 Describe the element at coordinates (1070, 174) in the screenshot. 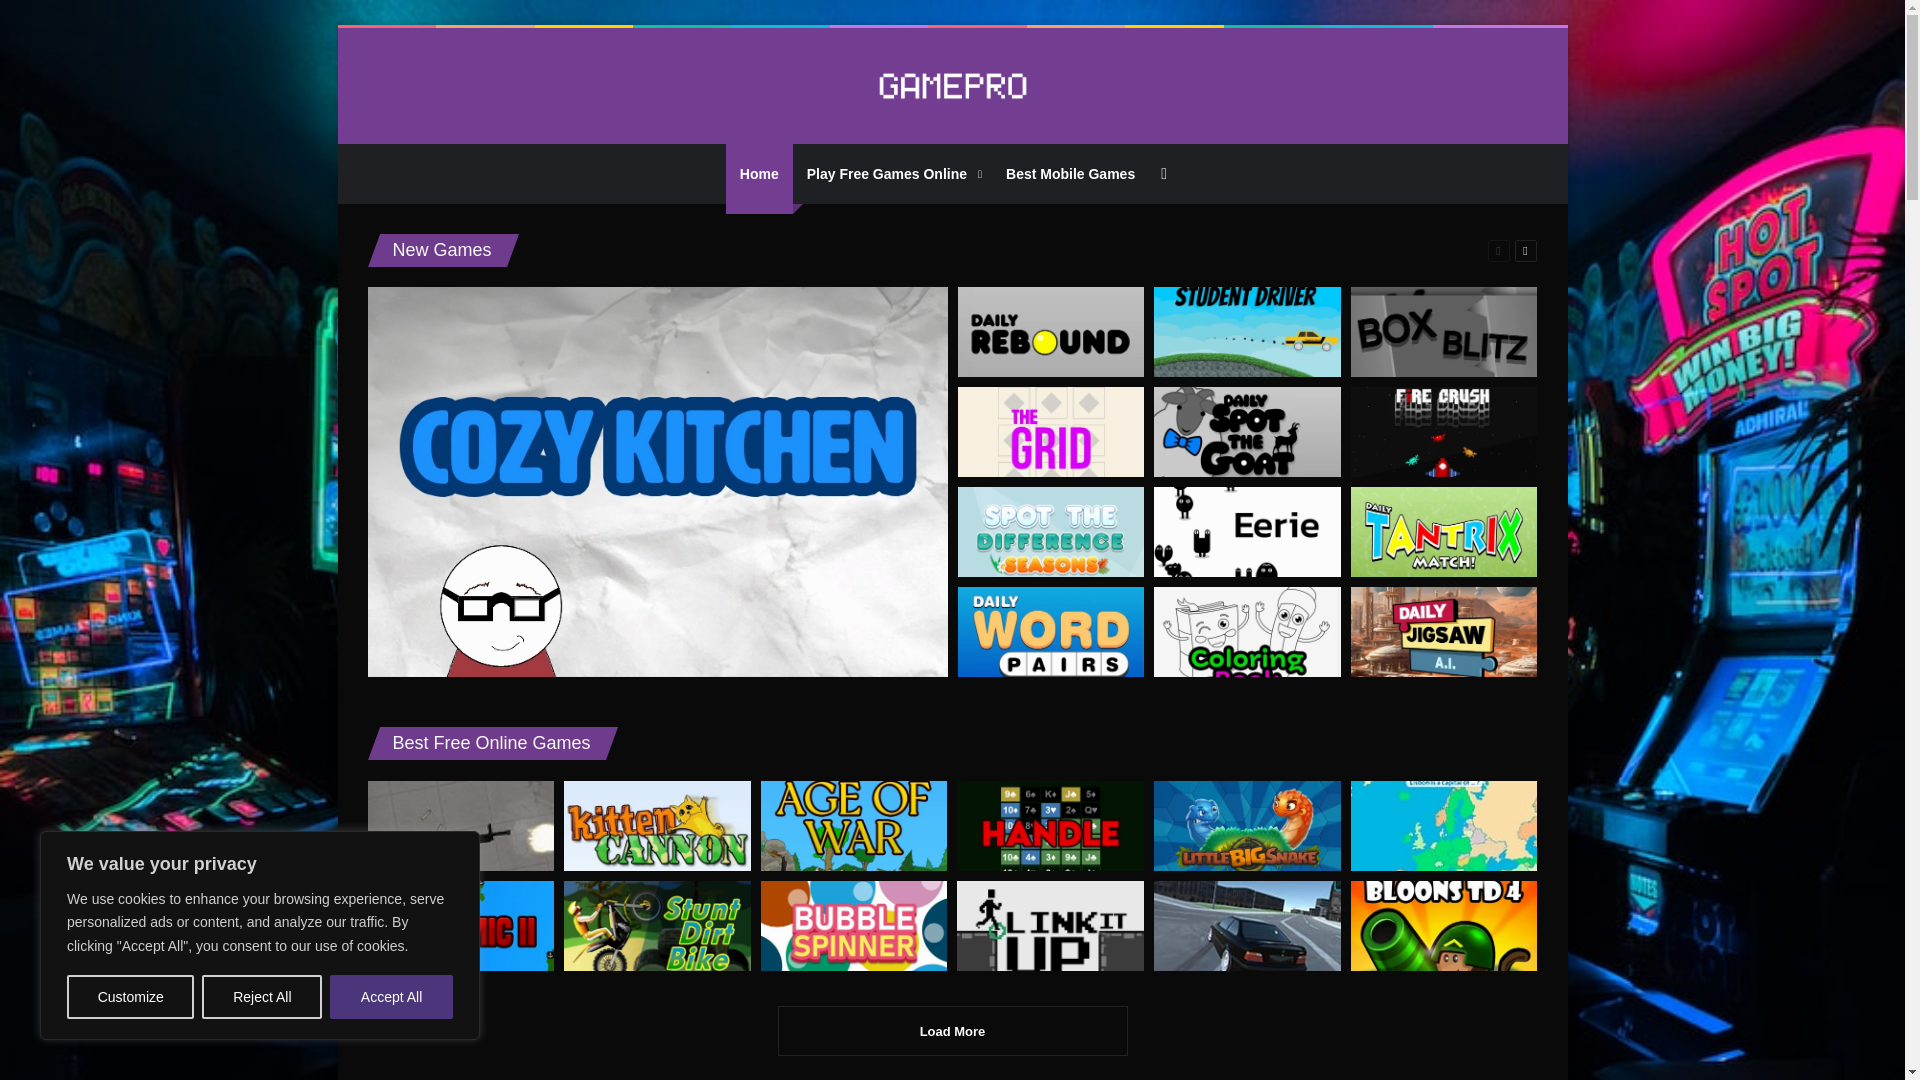

I see `Best Mobile Games` at that location.